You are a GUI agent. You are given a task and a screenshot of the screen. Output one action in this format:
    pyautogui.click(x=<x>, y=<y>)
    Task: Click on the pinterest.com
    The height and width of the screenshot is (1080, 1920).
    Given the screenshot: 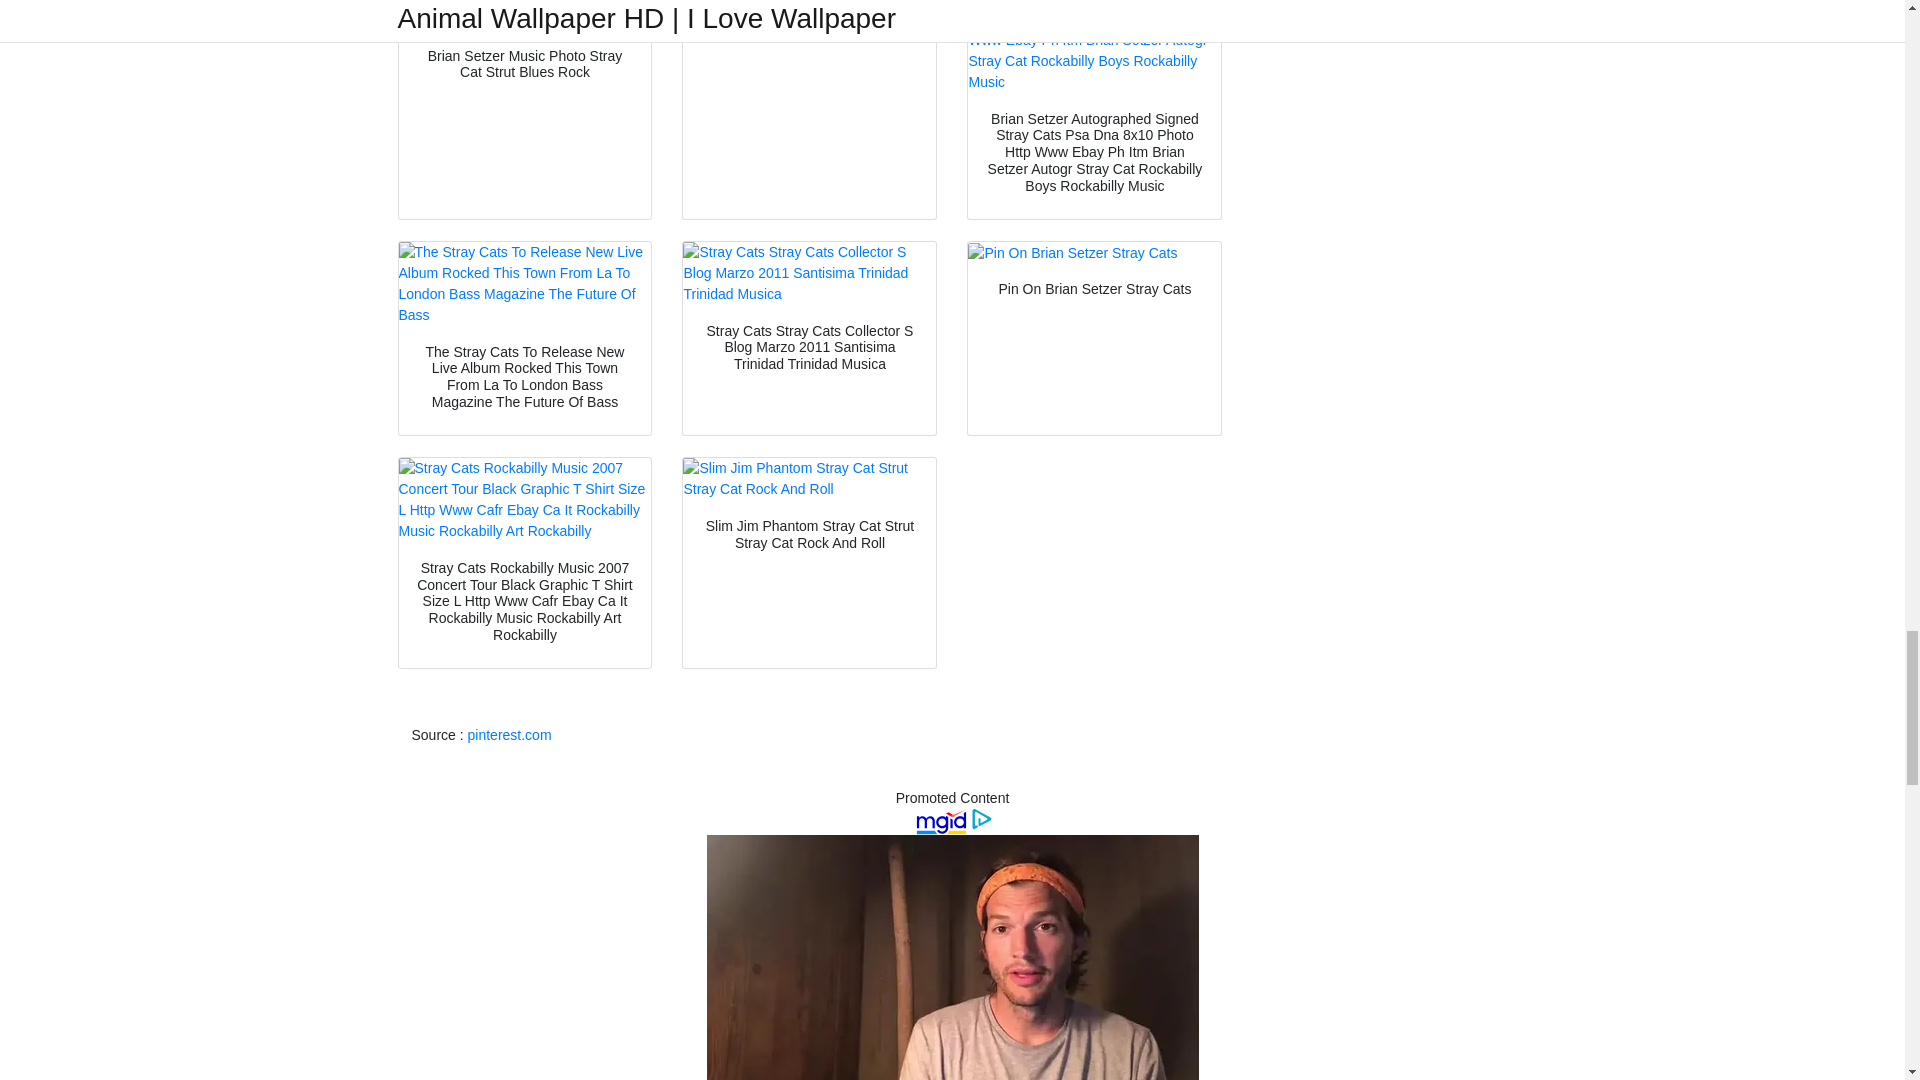 What is the action you would take?
    pyautogui.click(x=510, y=734)
    